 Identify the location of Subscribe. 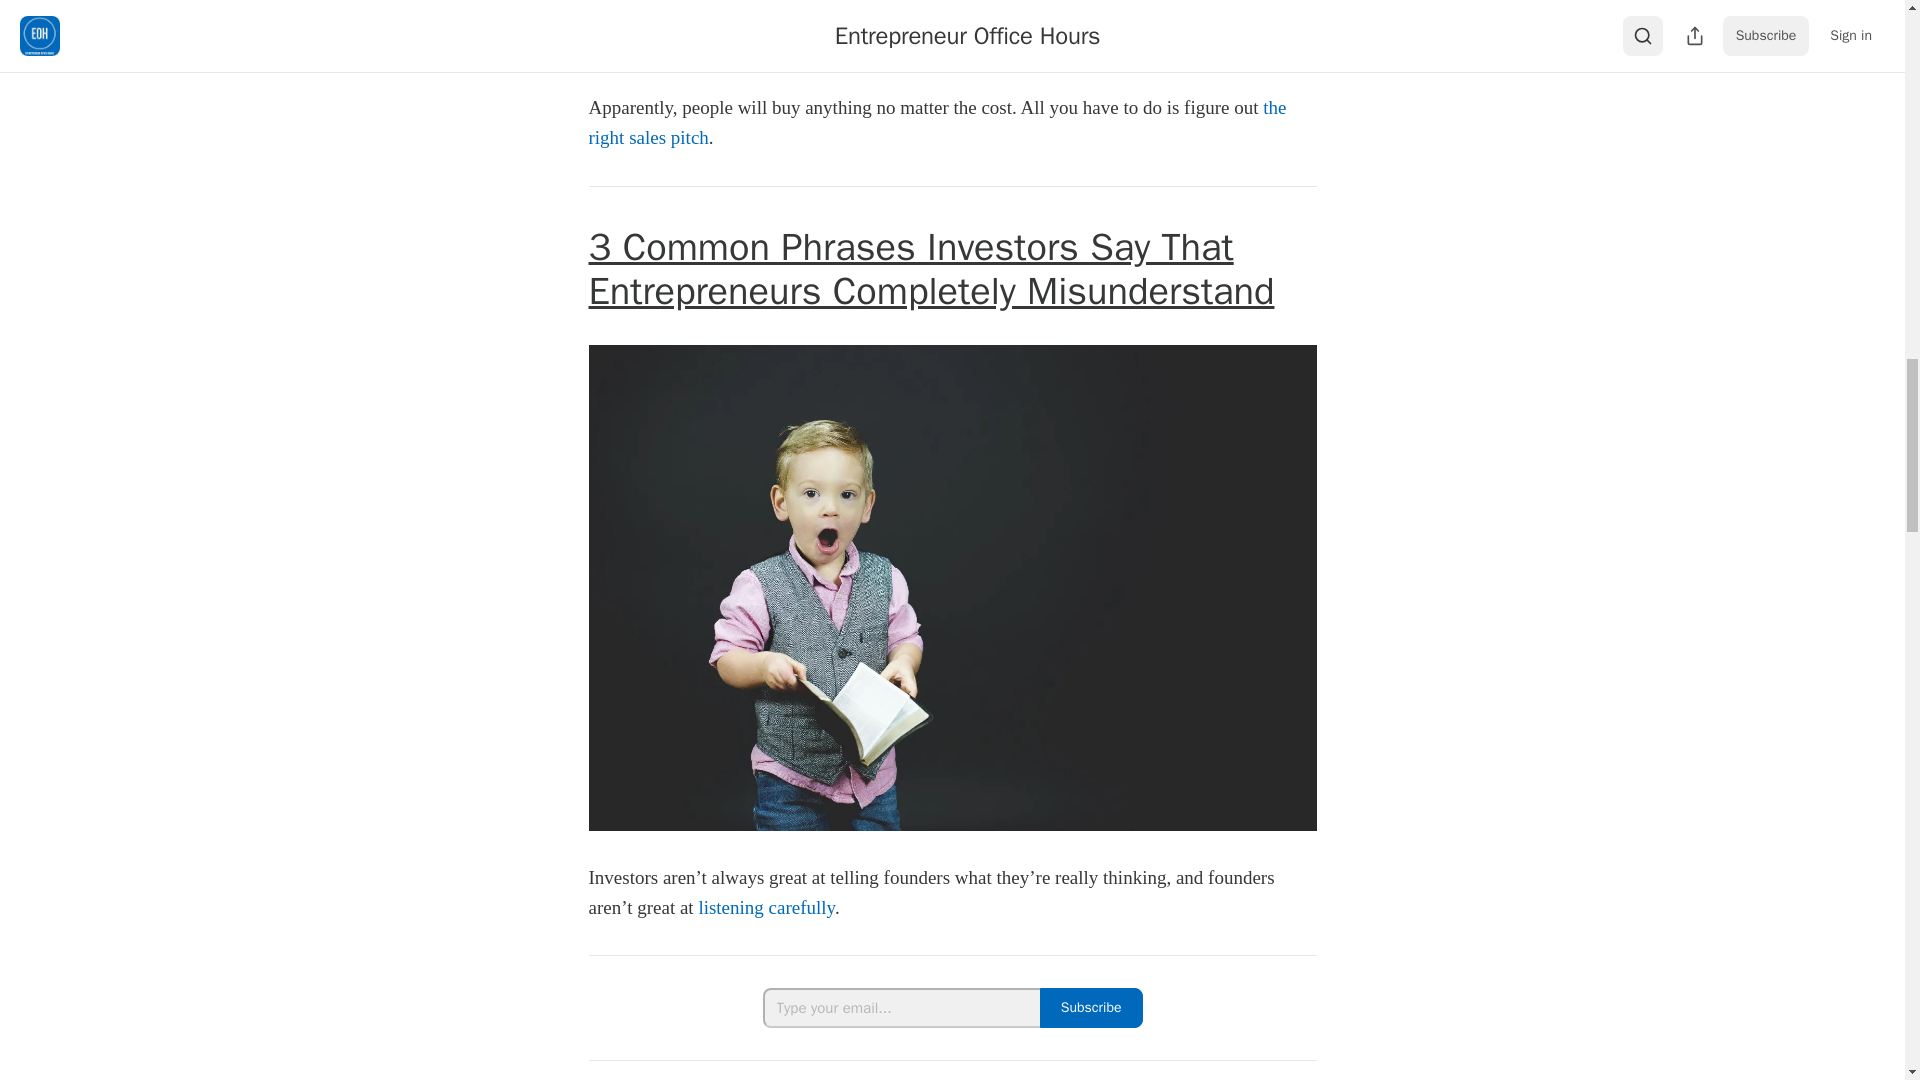
(1091, 1008).